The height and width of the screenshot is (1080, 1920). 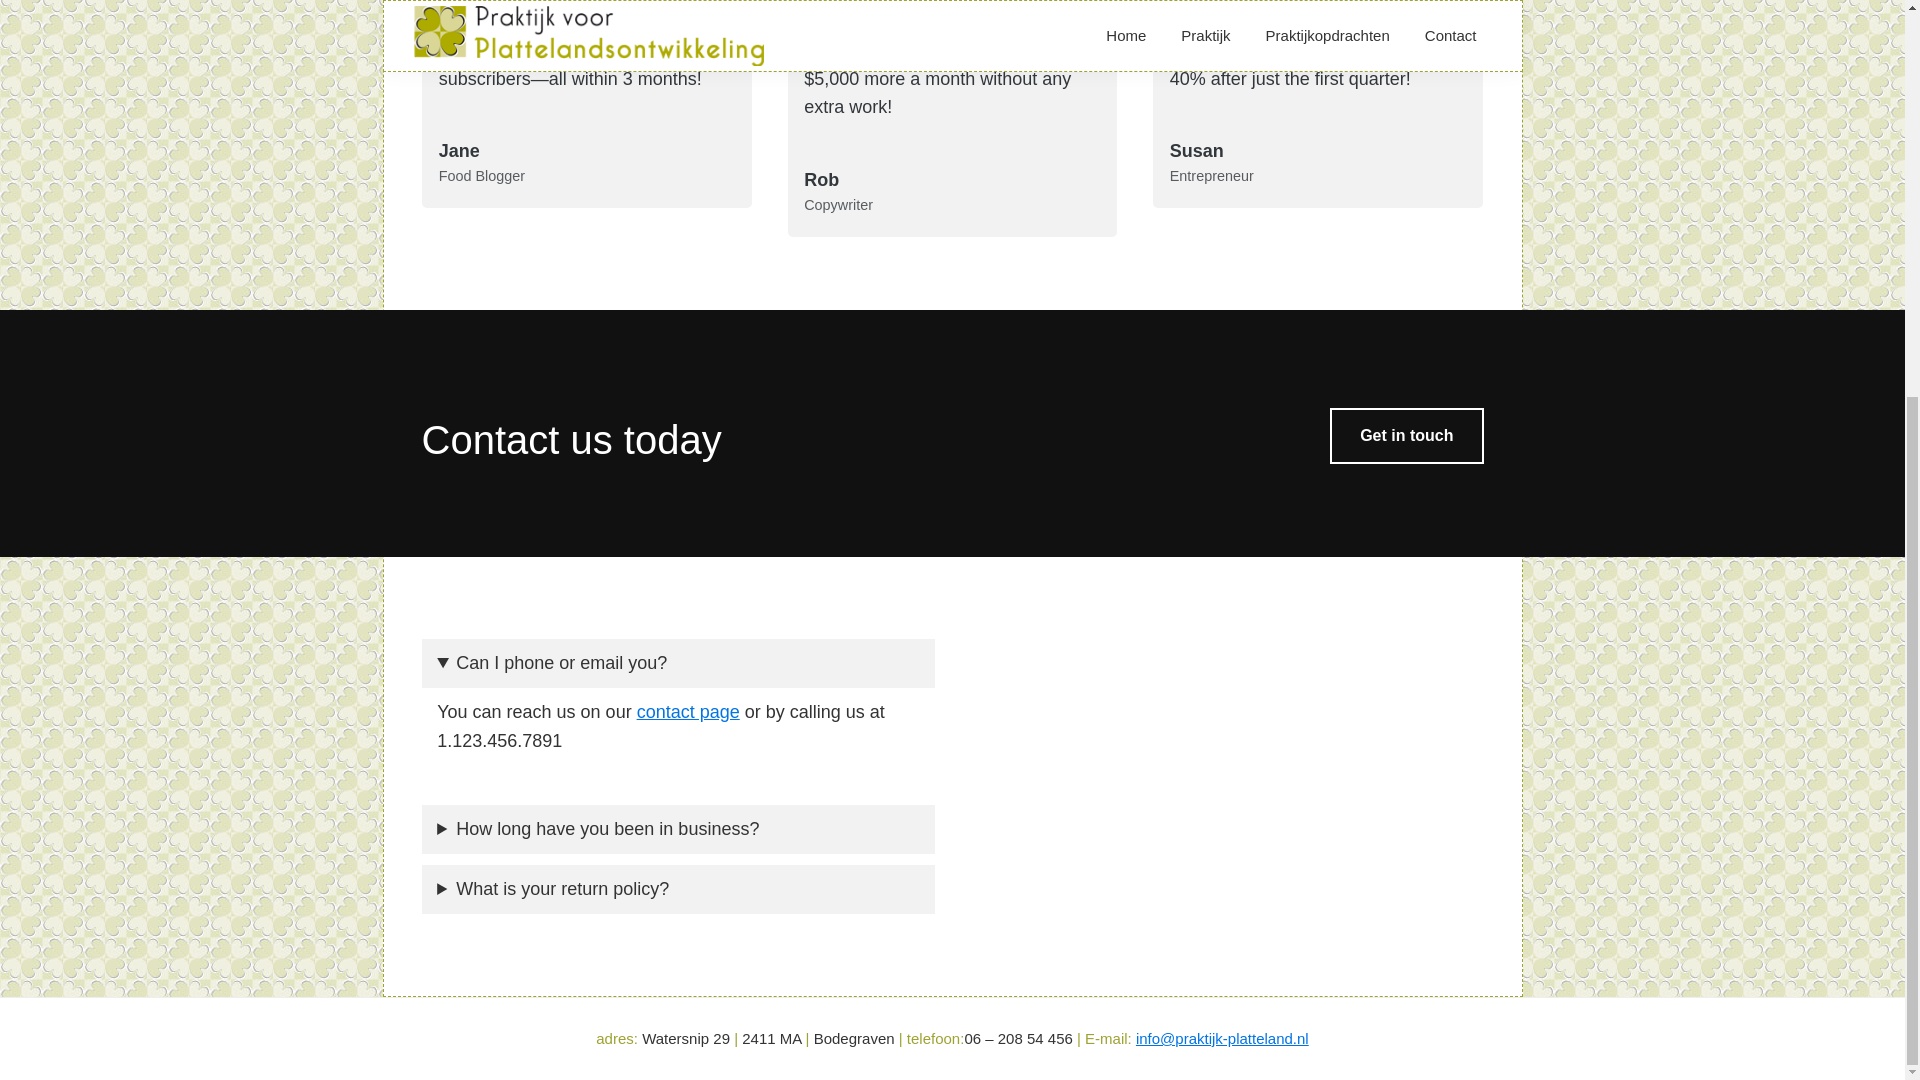 What do you see at coordinates (688, 712) in the screenshot?
I see `contact page` at bounding box center [688, 712].